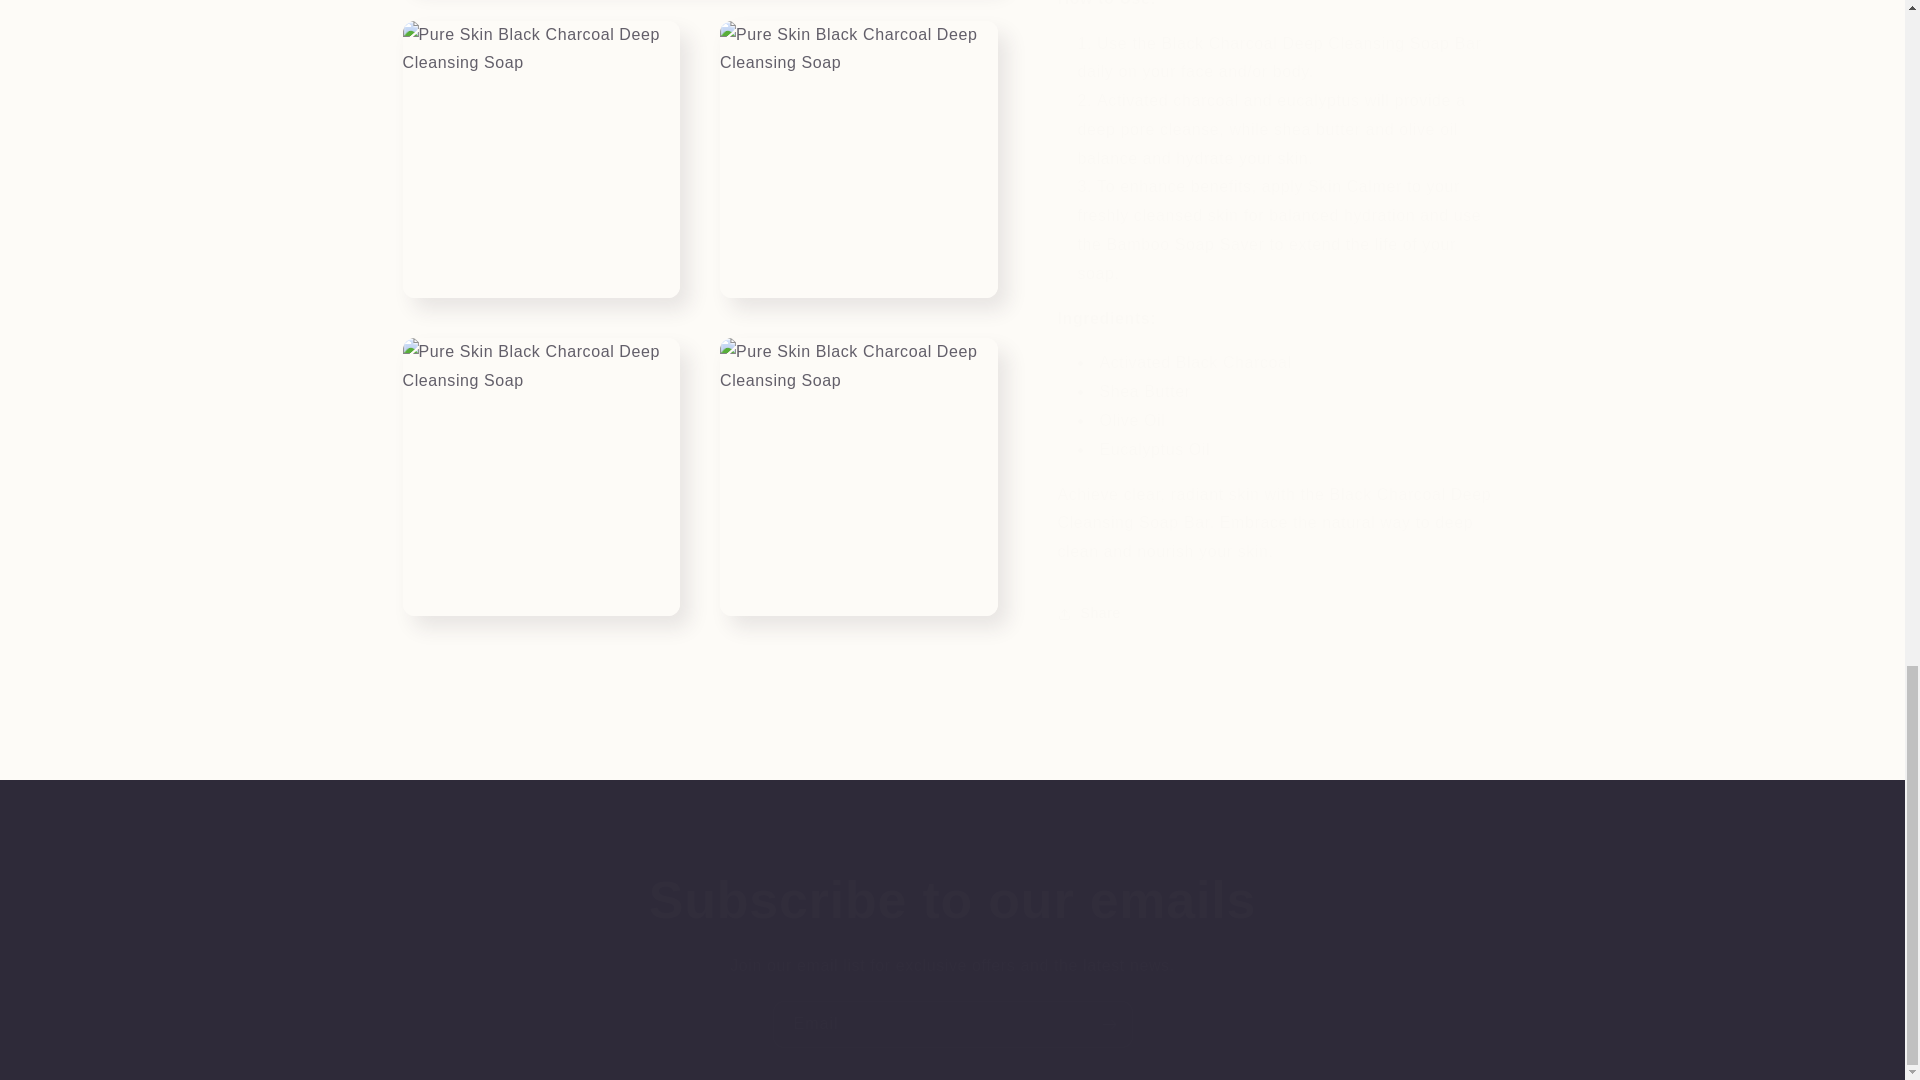 The image size is (1920, 1080). I want to click on Email, so click(952, 1024).